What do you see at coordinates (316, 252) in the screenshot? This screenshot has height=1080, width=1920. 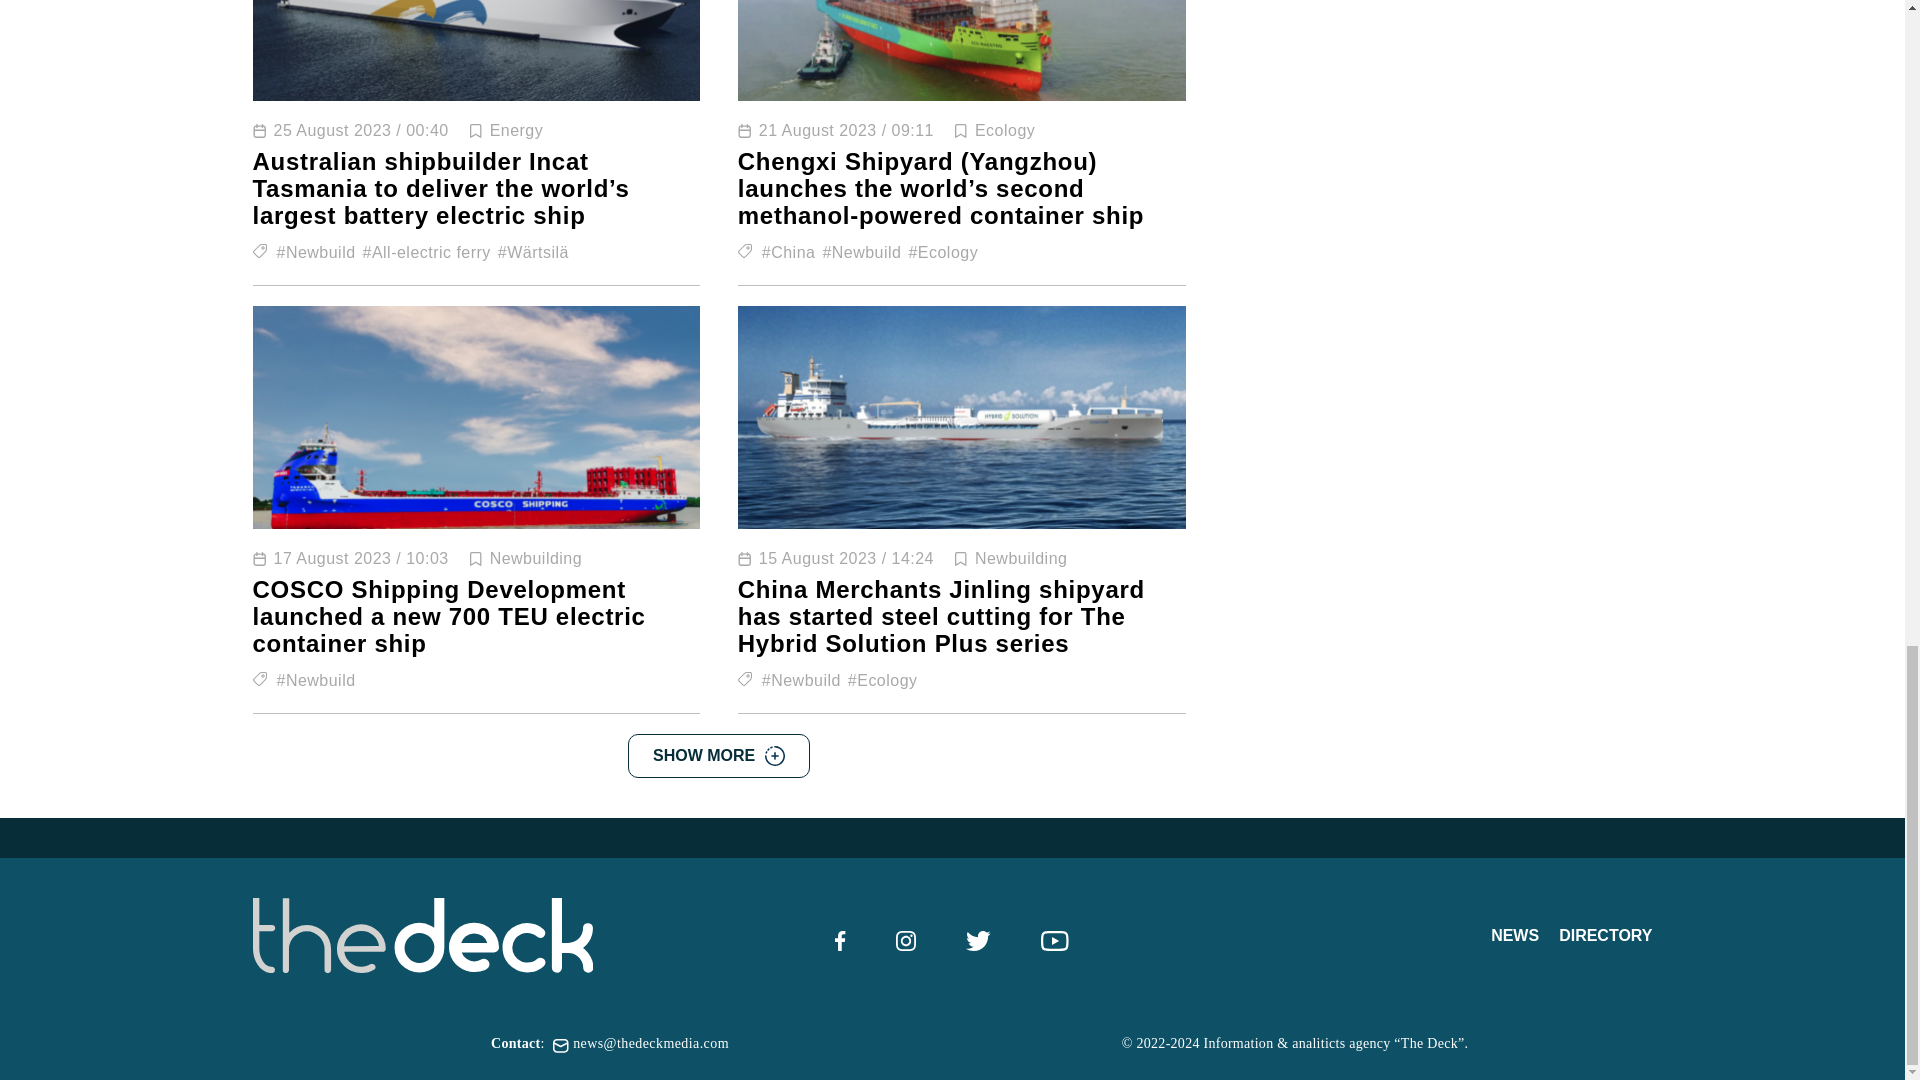 I see `Newbuild` at bounding box center [316, 252].